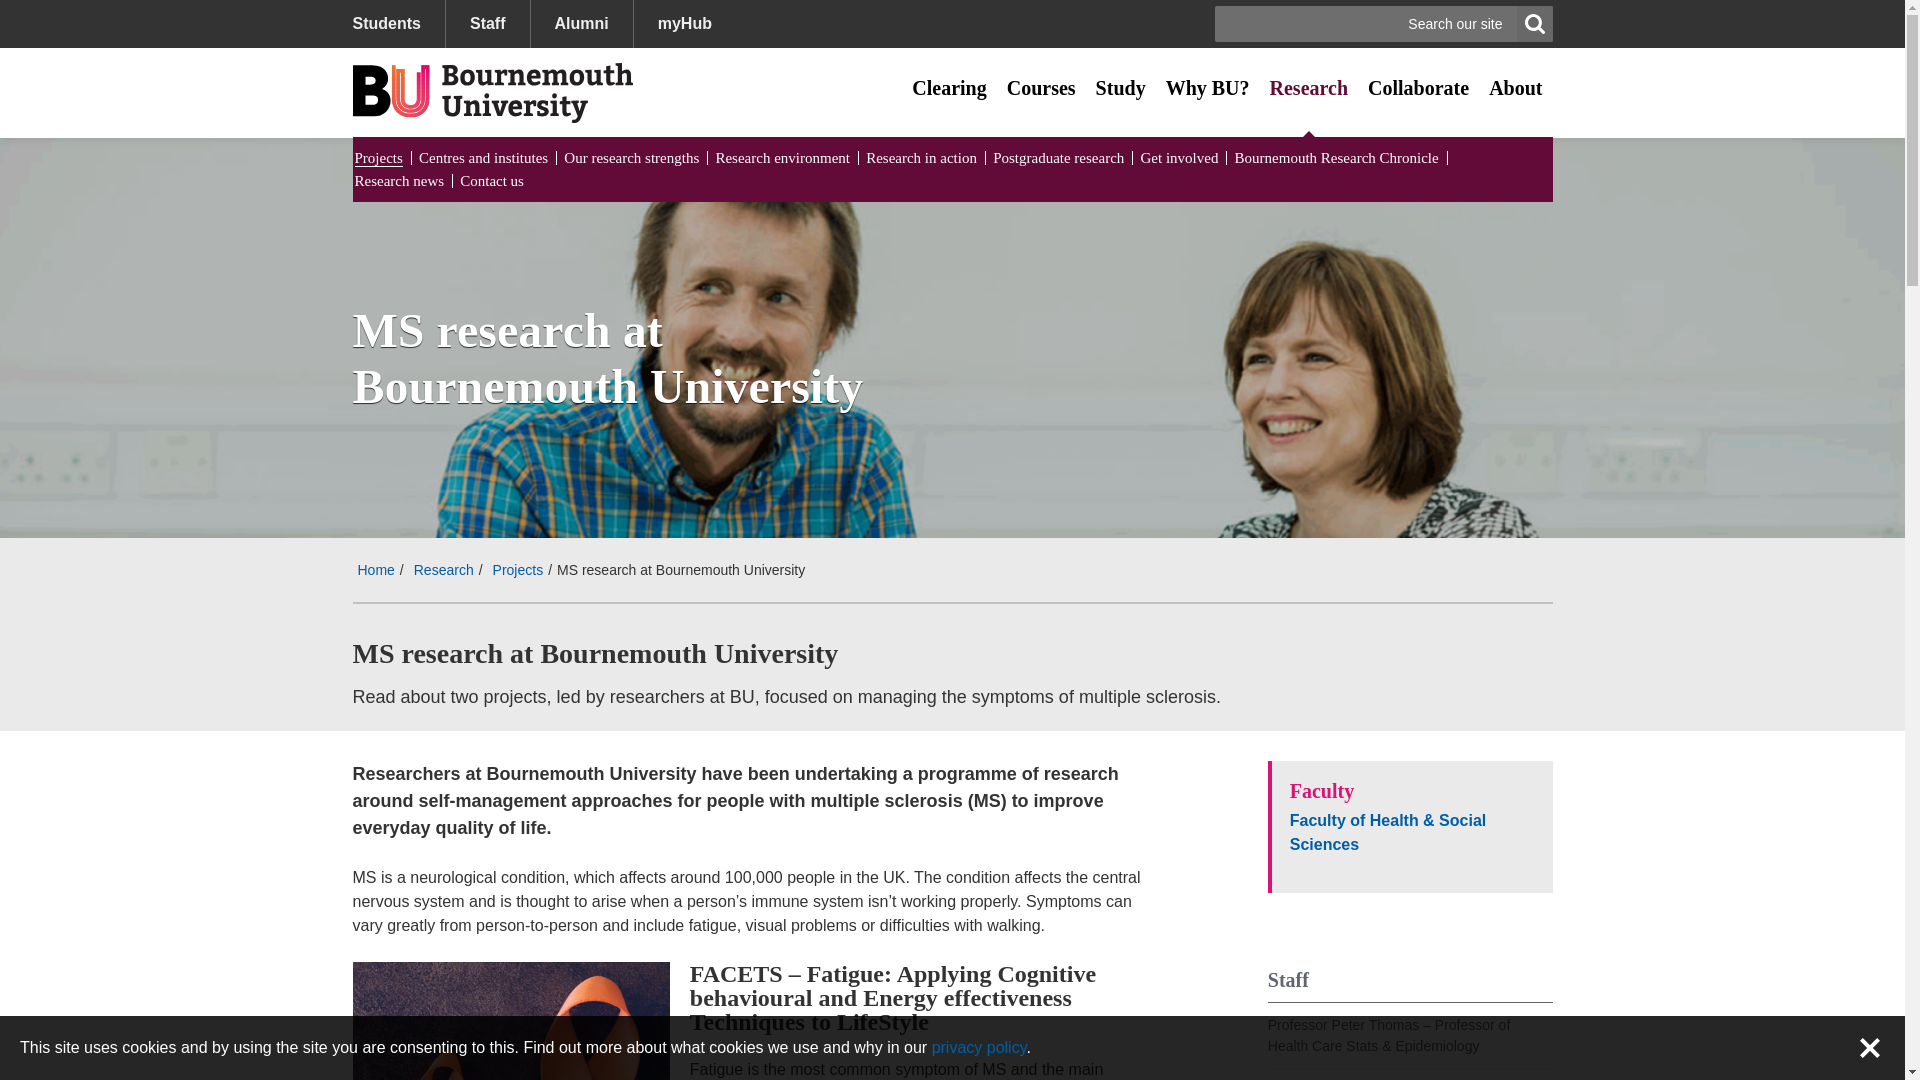 This screenshot has height=1080, width=1920. Describe the element at coordinates (482, 158) in the screenshot. I see `Centres and institutes` at that location.